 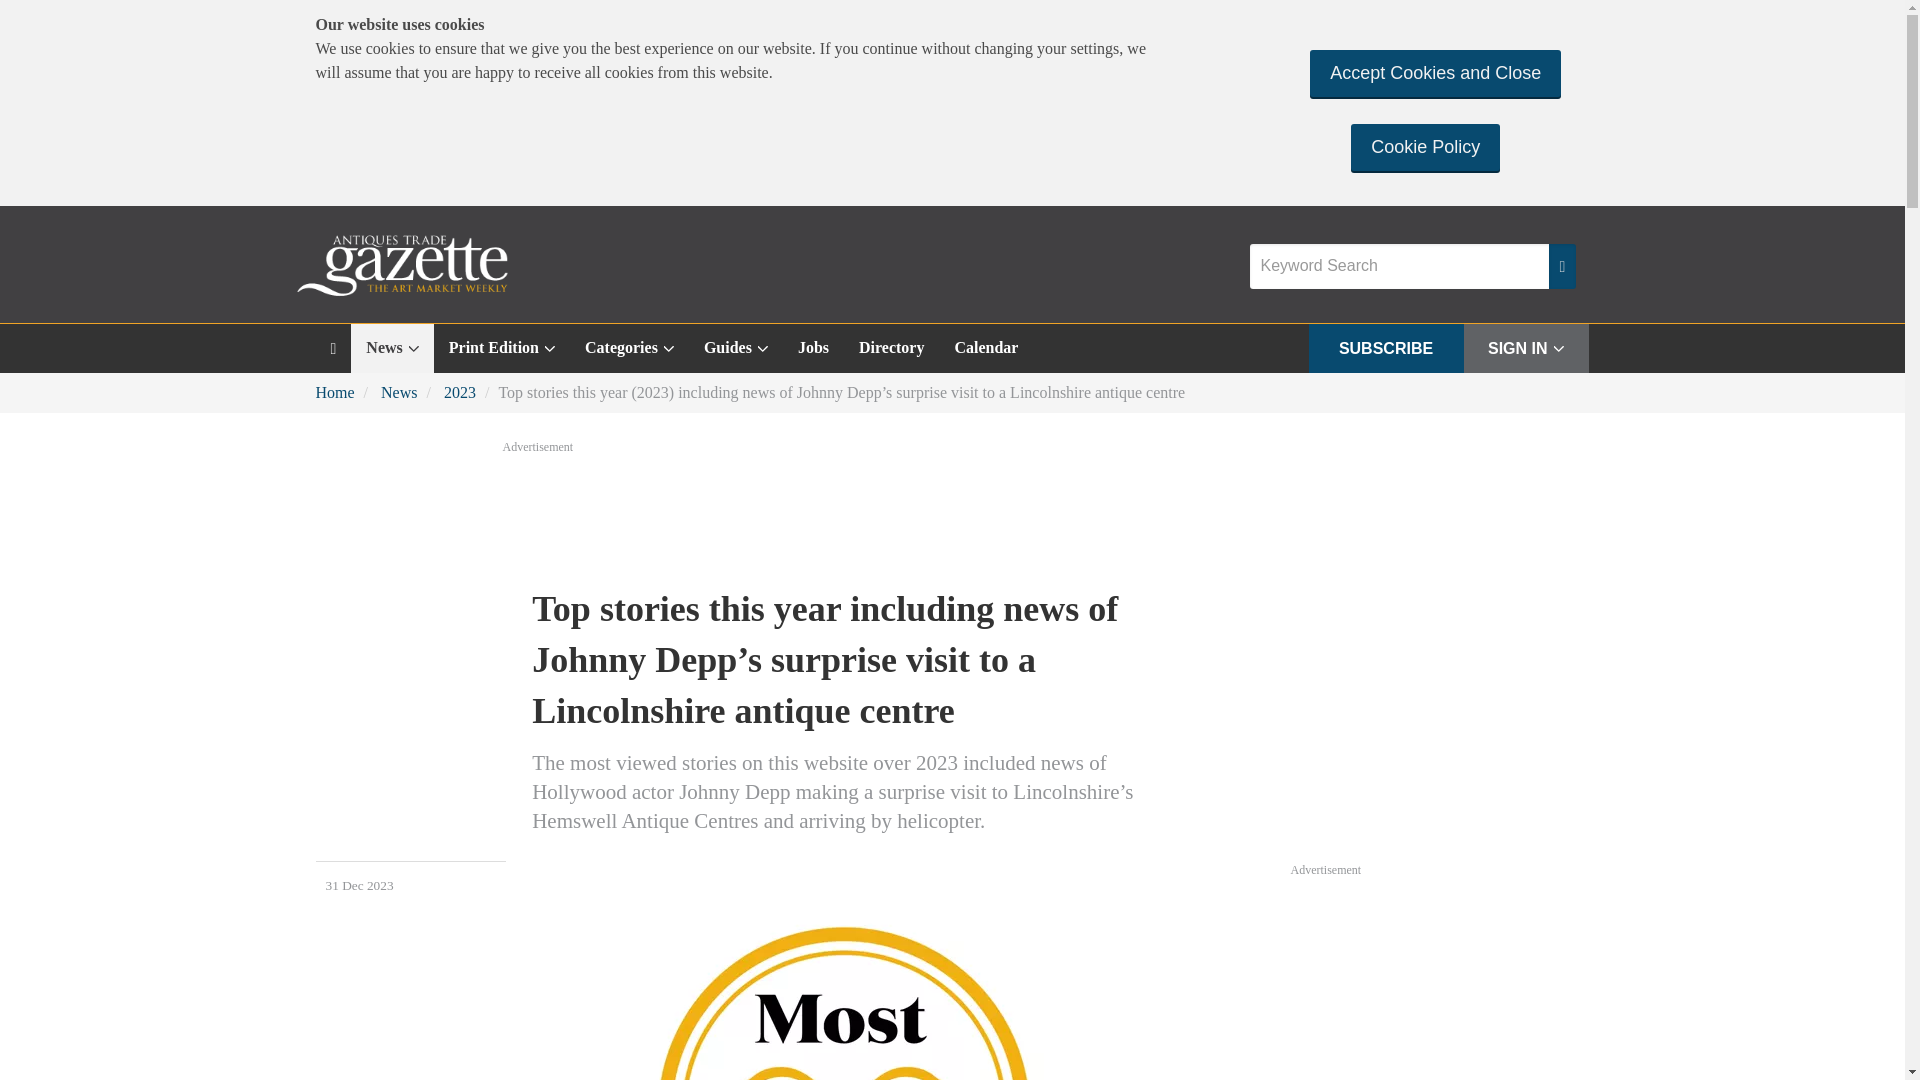 What do you see at coordinates (334, 348) in the screenshot?
I see `home` at bounding box center [334, 348].